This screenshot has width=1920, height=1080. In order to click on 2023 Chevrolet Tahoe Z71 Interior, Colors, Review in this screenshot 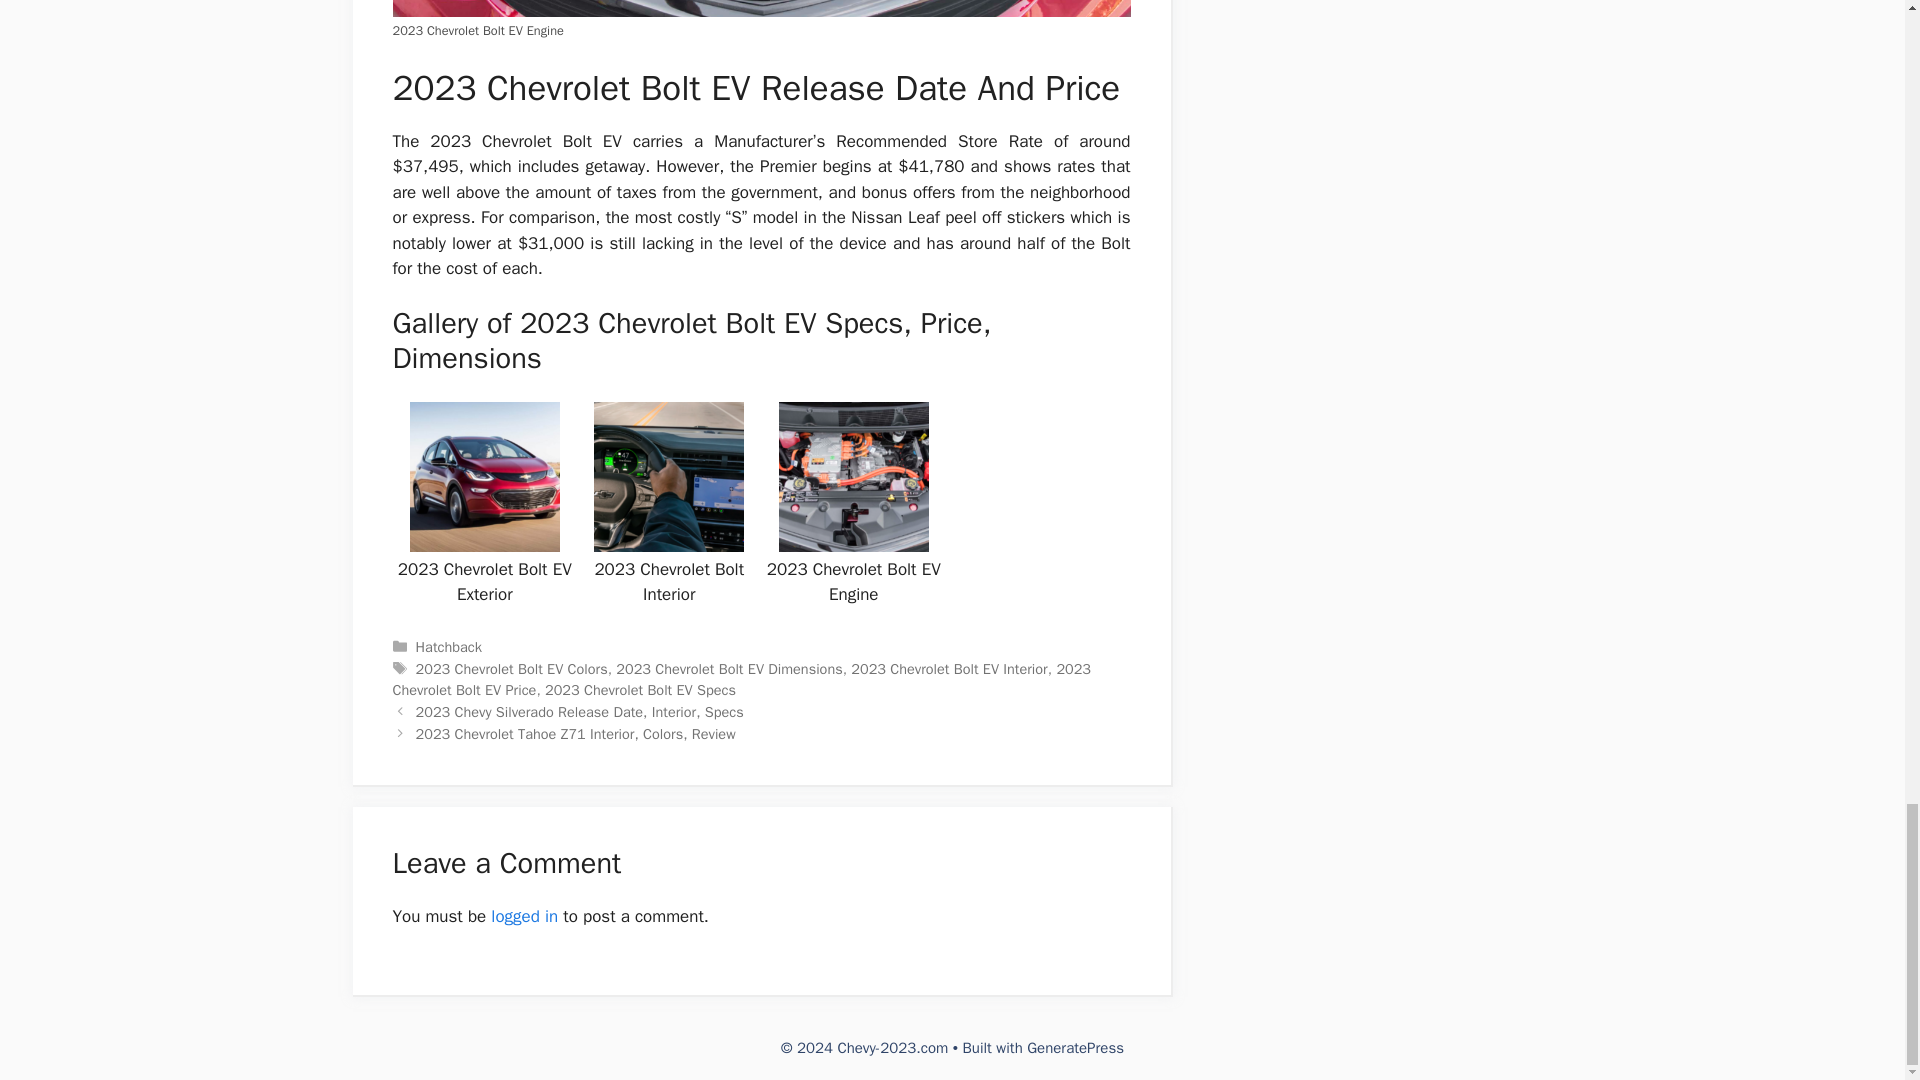, I will do `click(576, 734)`.